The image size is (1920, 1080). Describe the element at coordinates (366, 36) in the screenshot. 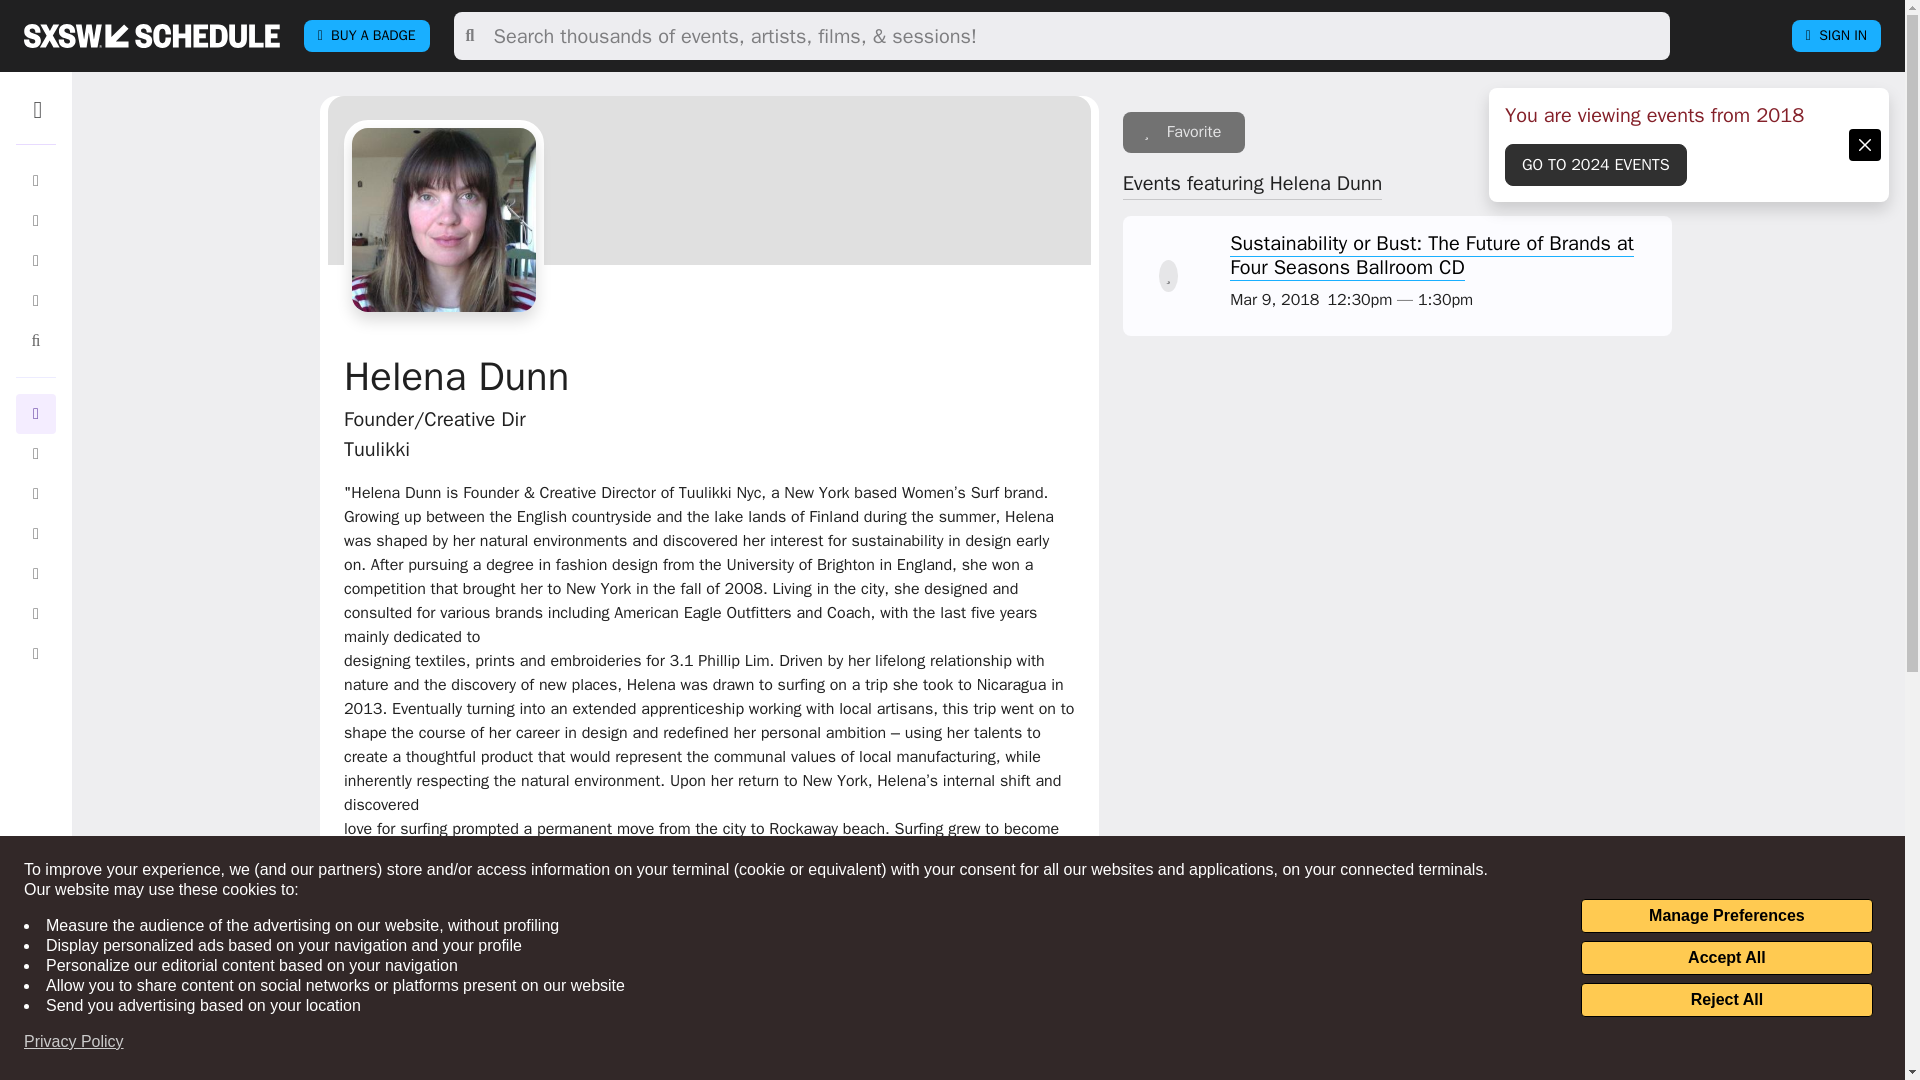

I see `BUY A BADGE` at that location.